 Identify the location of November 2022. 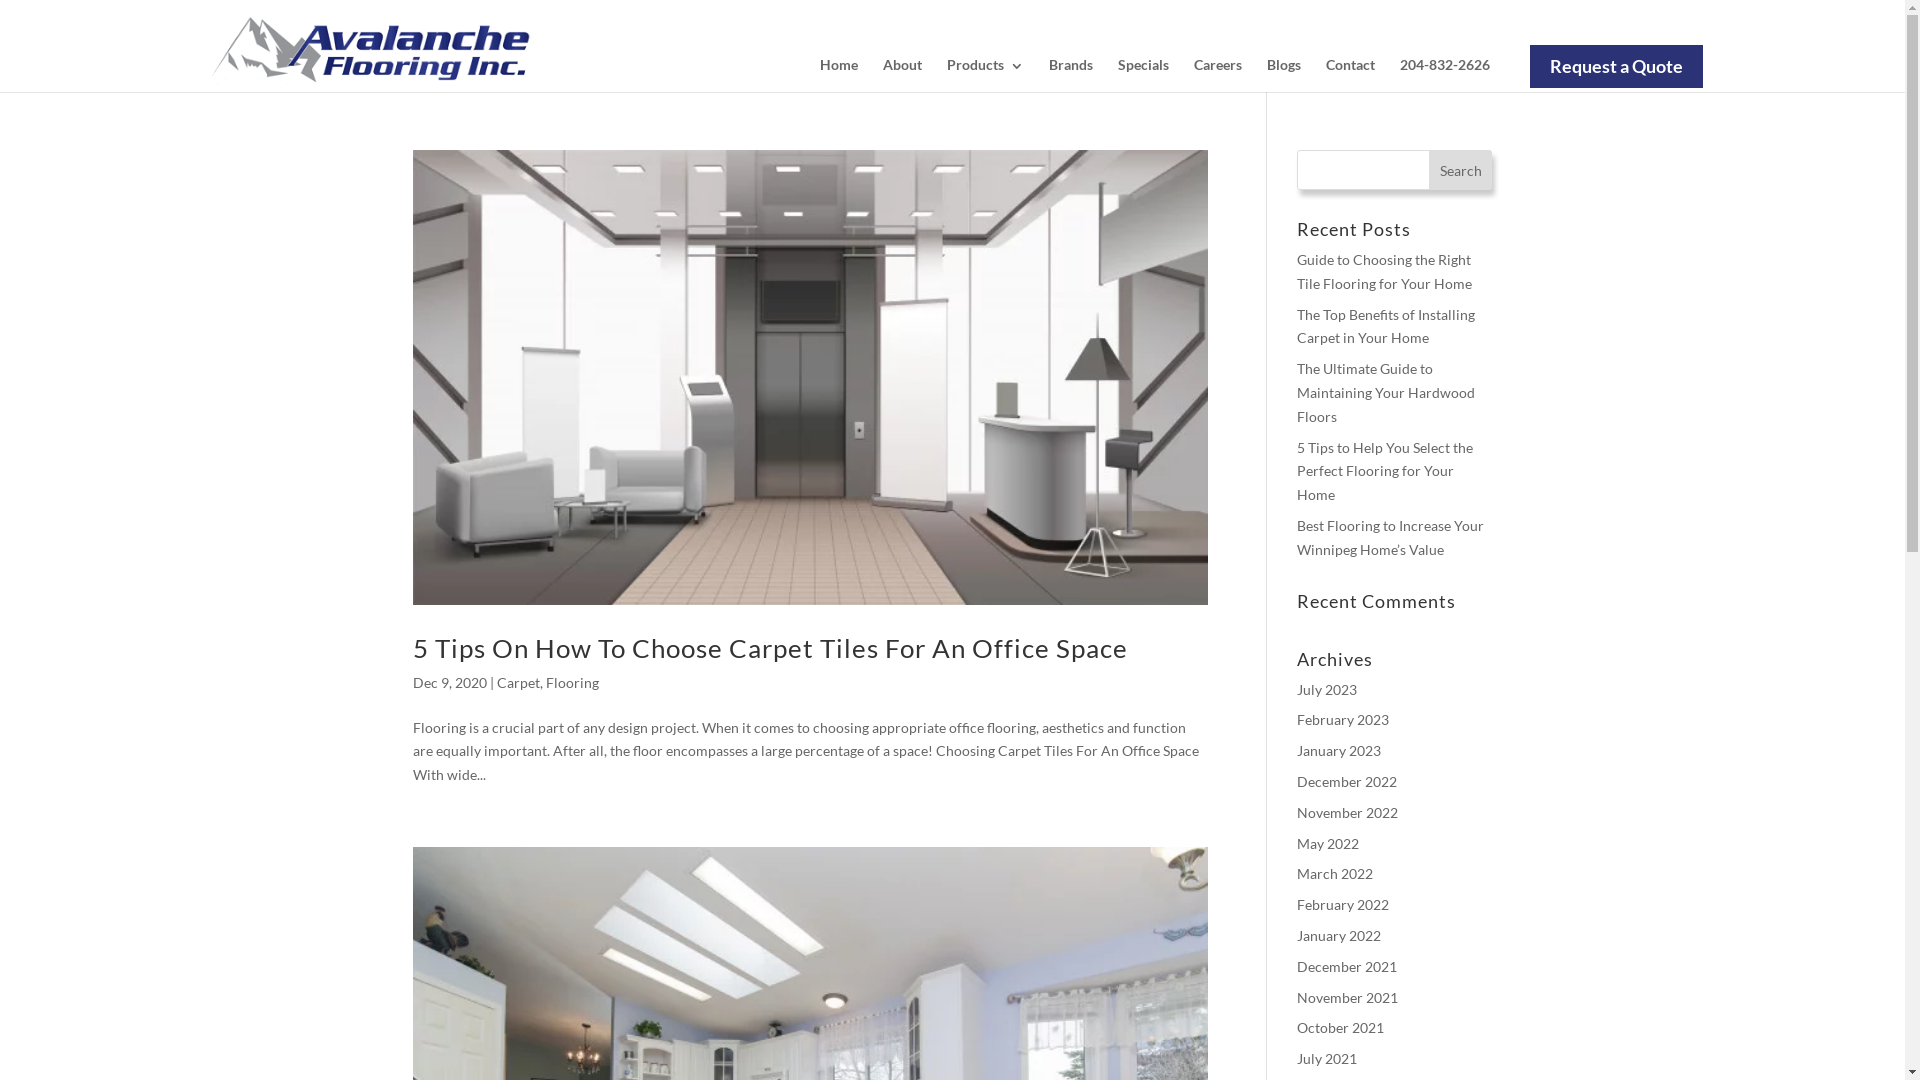
(1348, 812).